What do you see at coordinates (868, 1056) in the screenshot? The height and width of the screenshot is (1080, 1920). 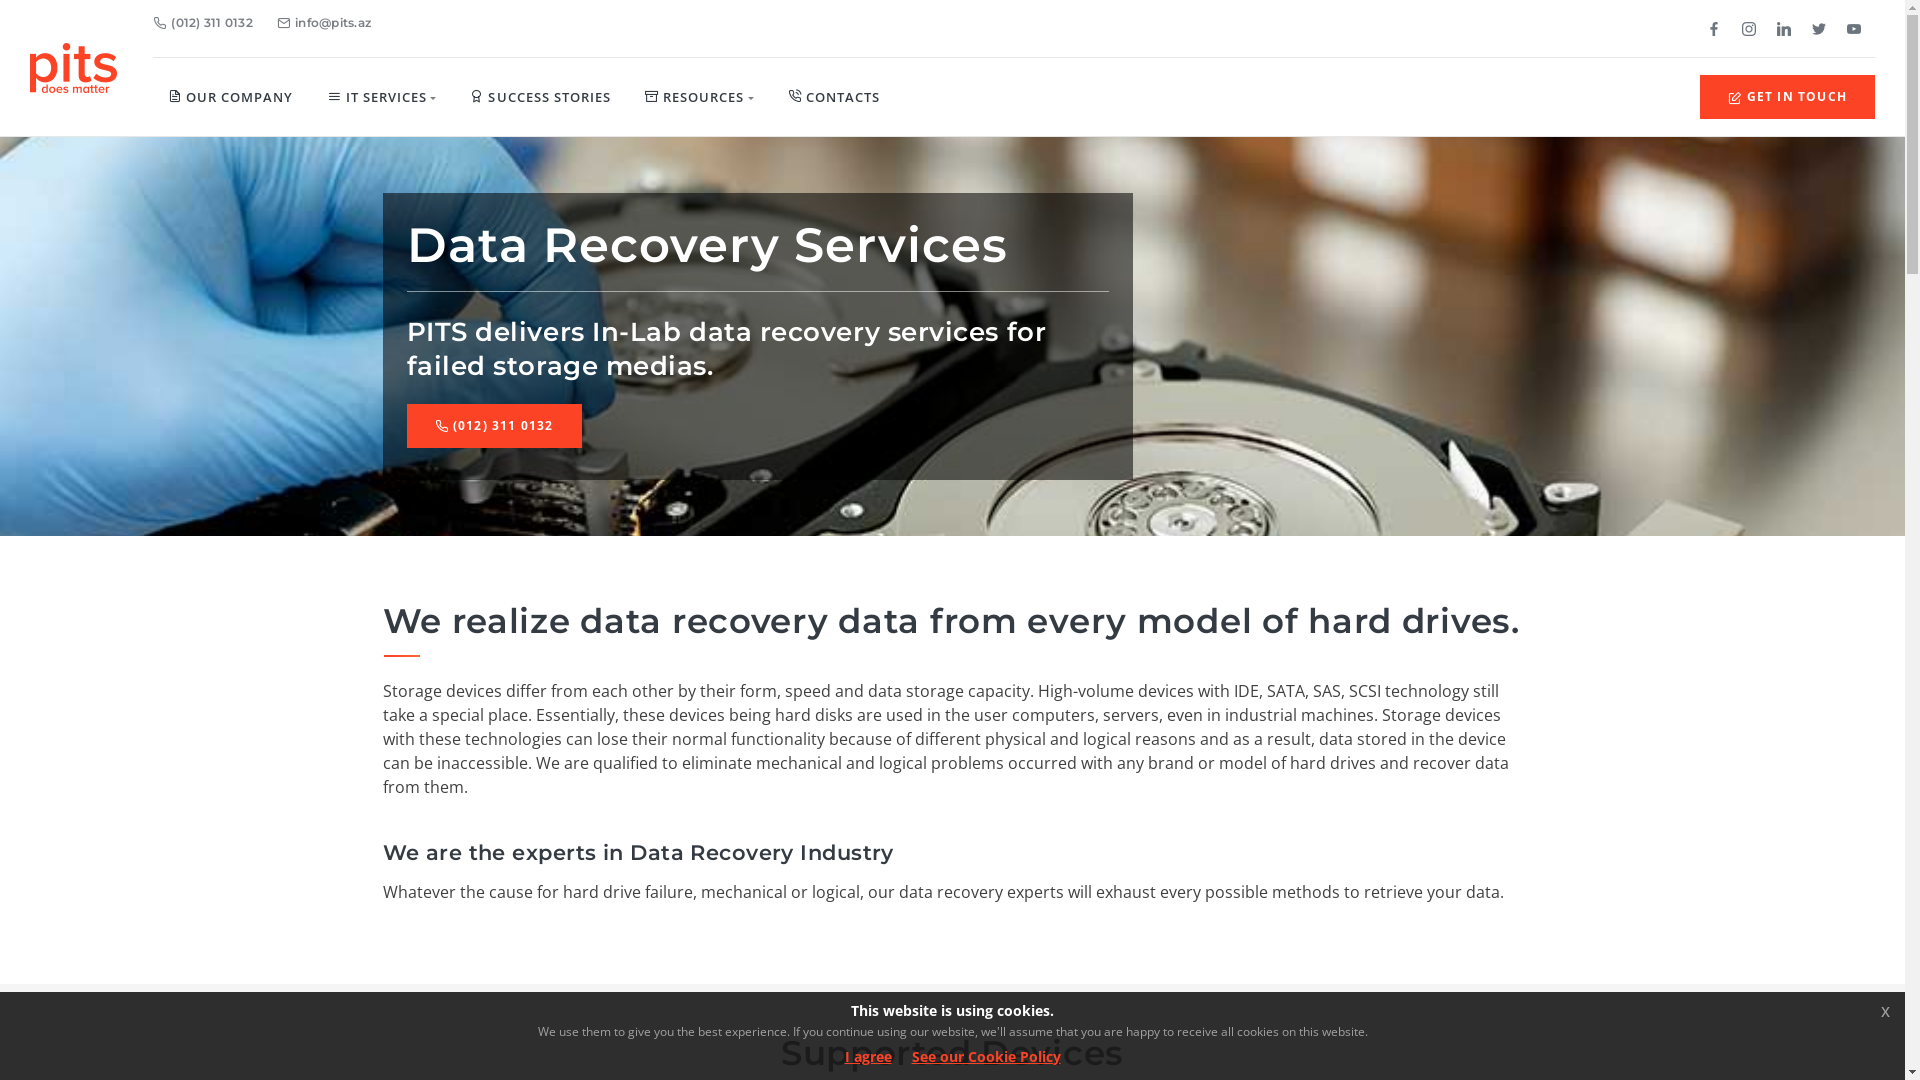 I see `I agree` at bounding box center [868, 1056].